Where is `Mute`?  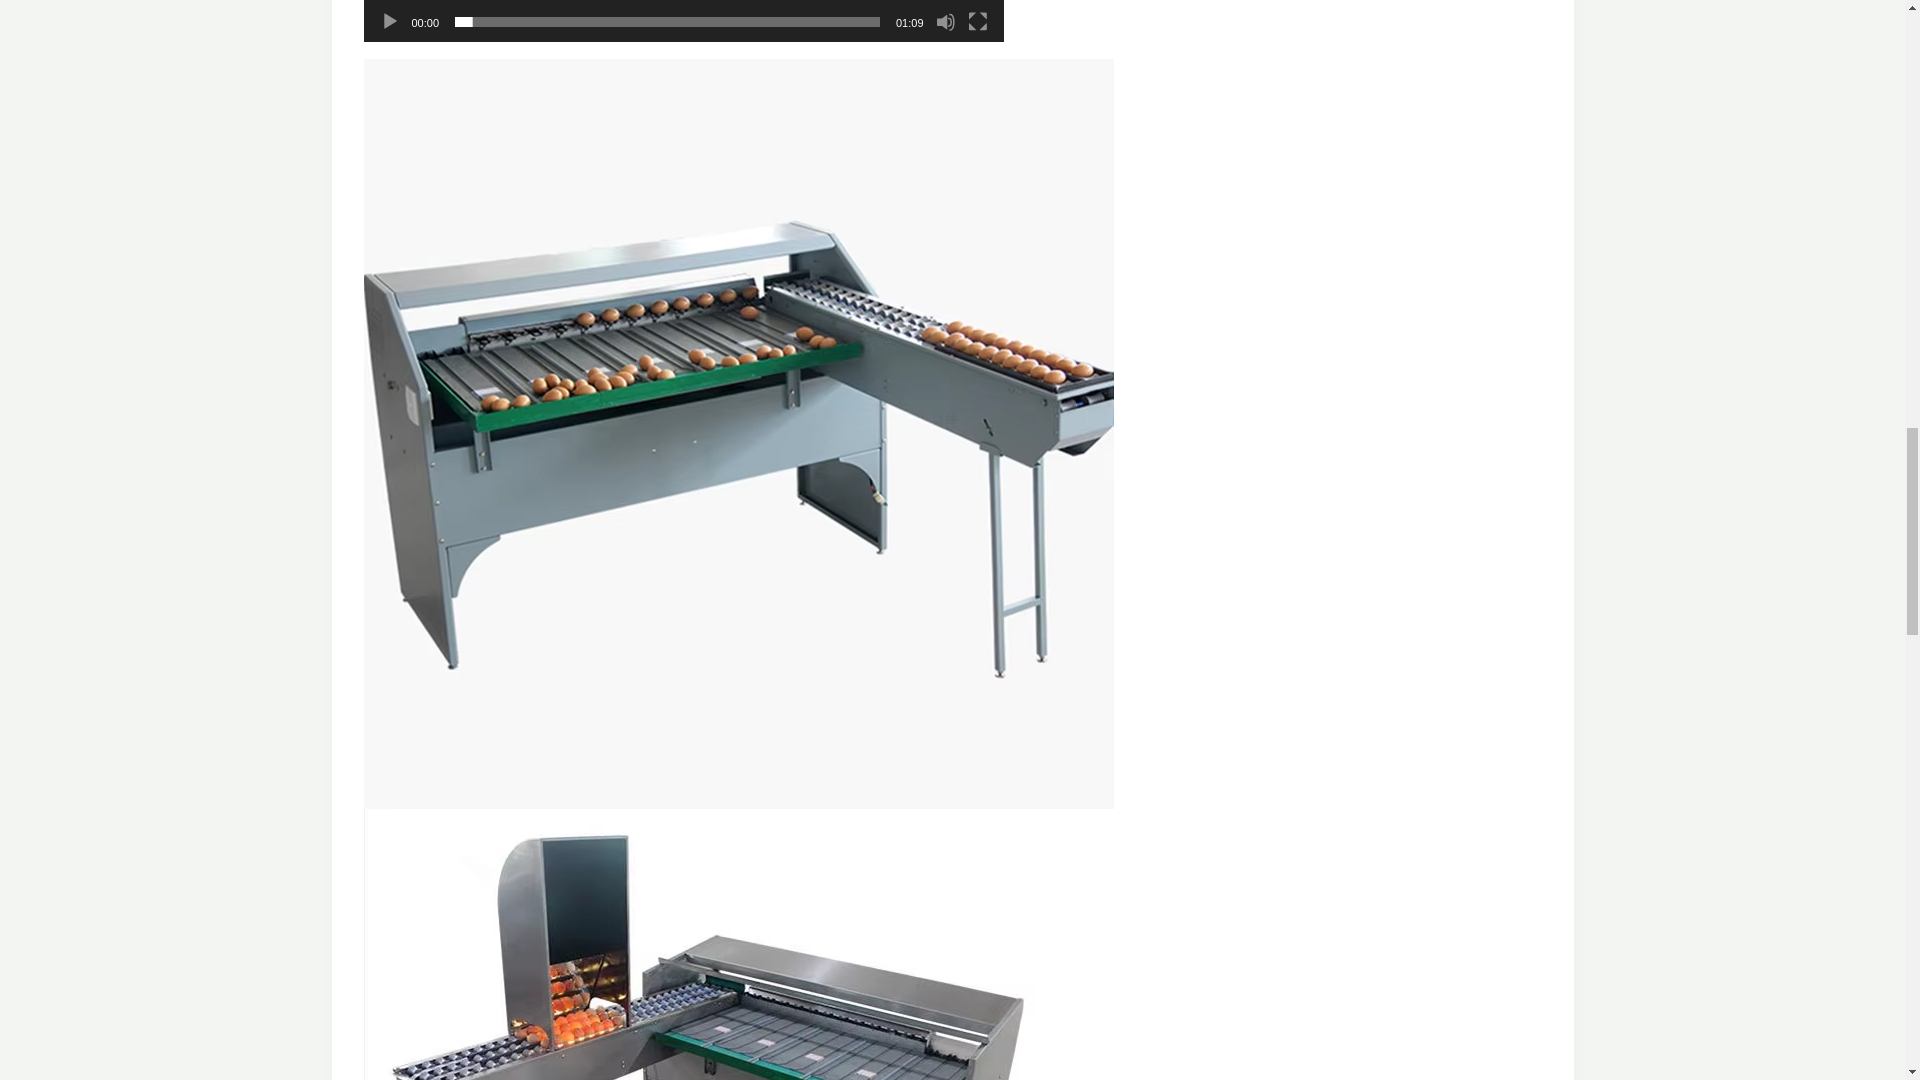 Mute is located at coordinates (946, 22).